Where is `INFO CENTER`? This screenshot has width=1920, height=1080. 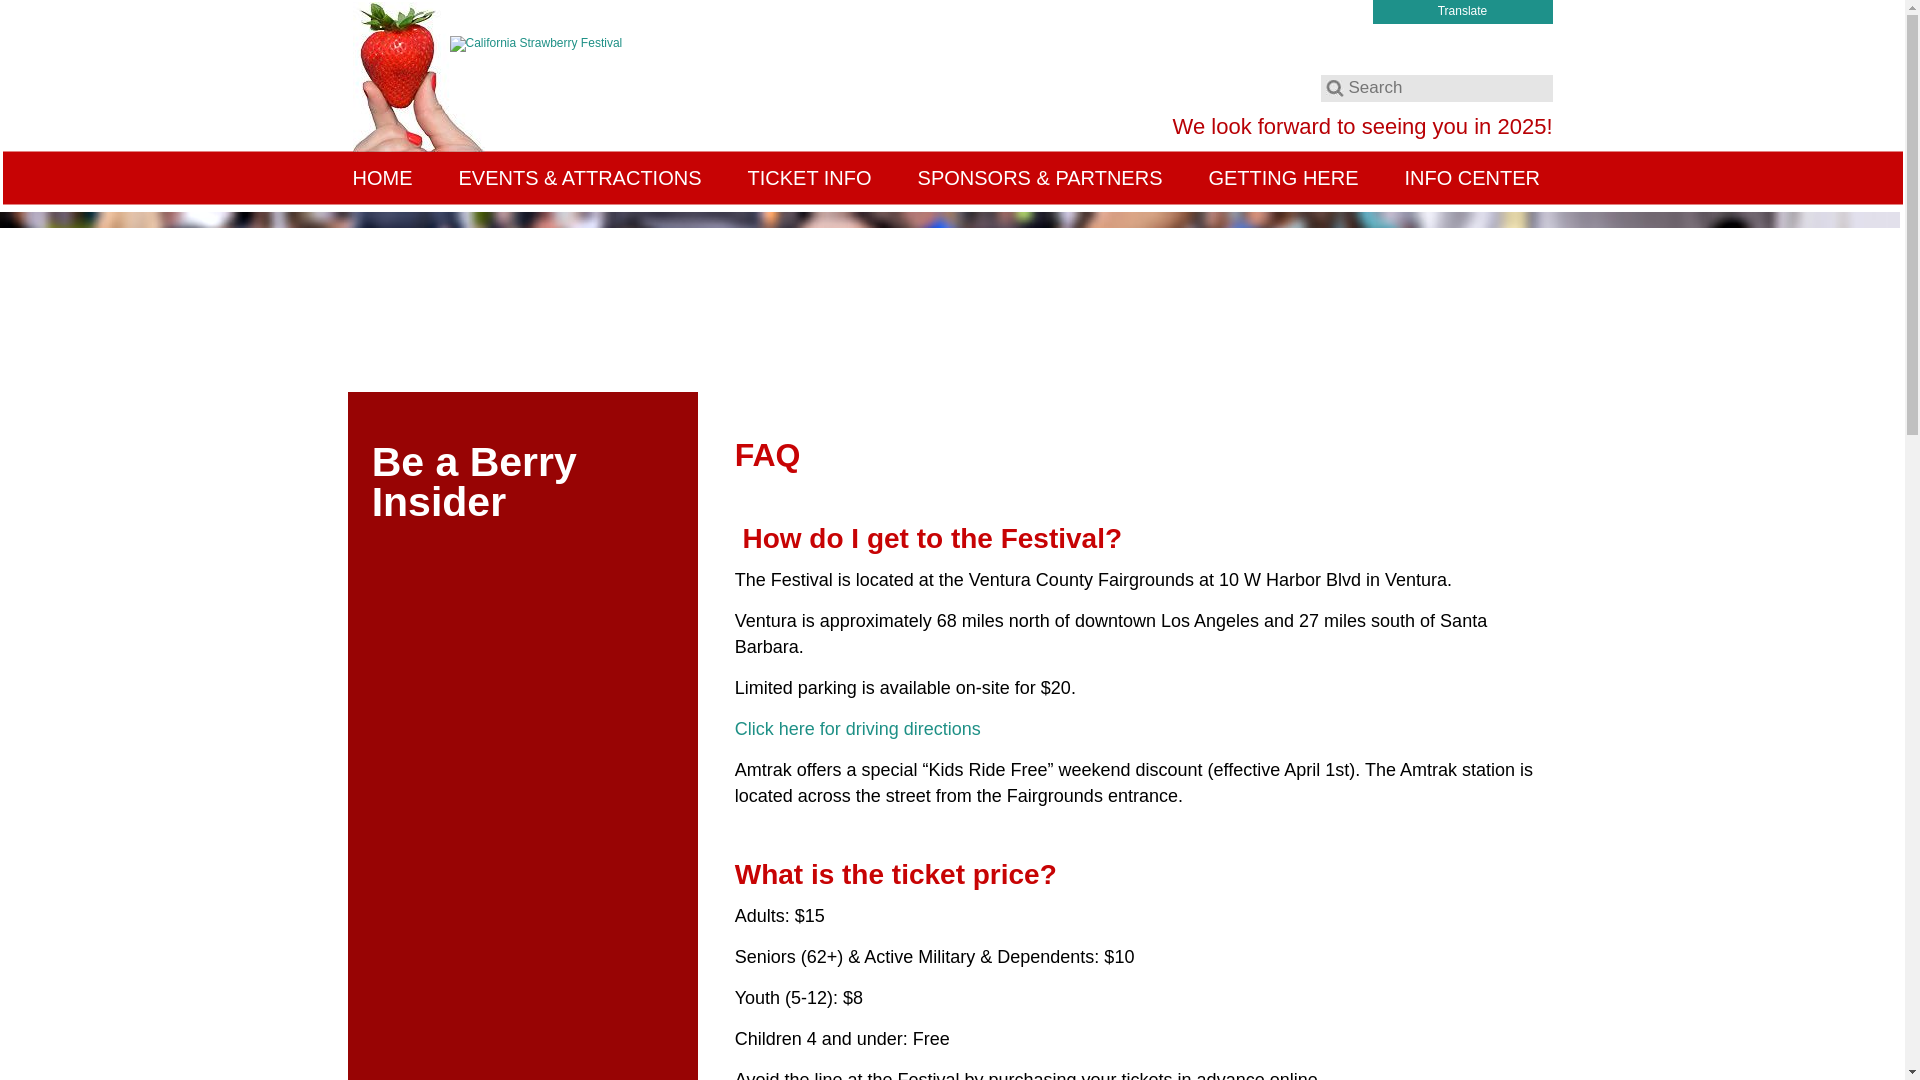
INFO CENTER is located at coordinates (1460, 178).